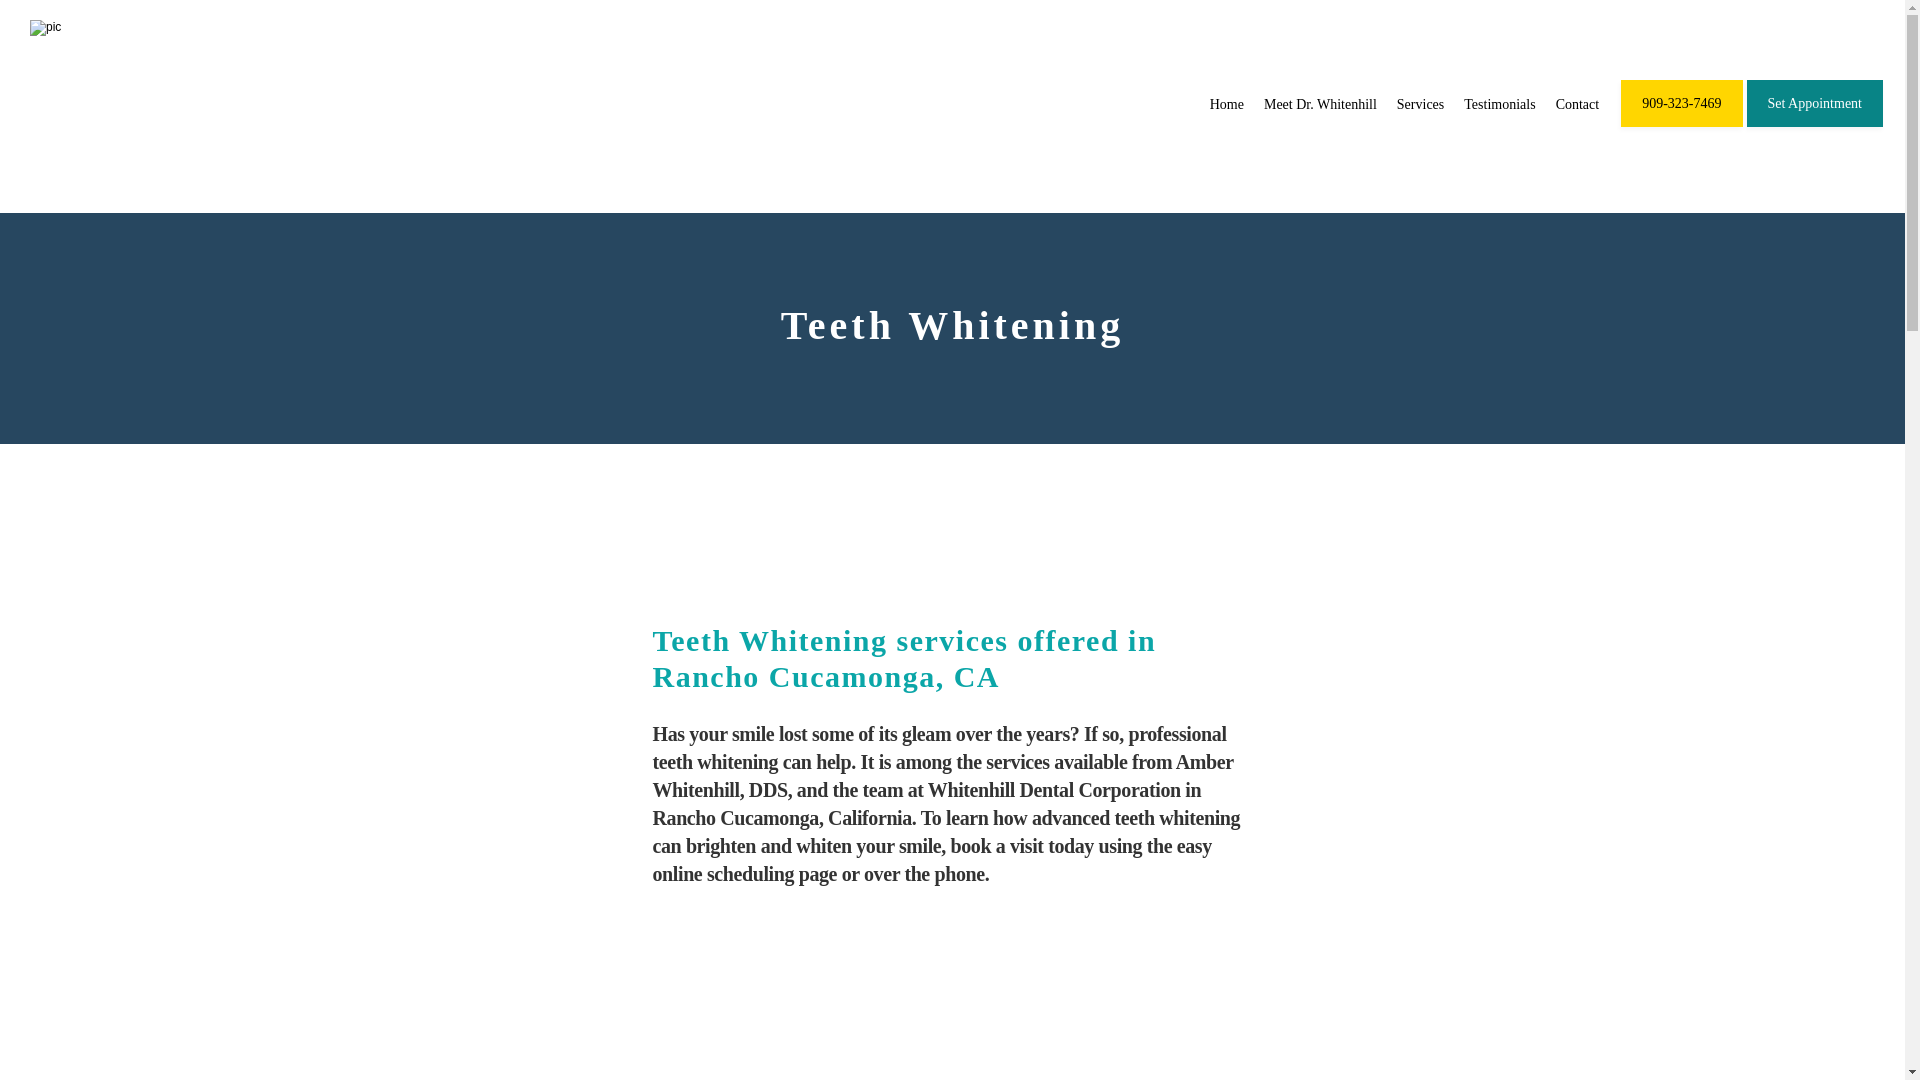 This screenshot has width=1920, height=1080. I want to click on Services, so click(1420, 104).